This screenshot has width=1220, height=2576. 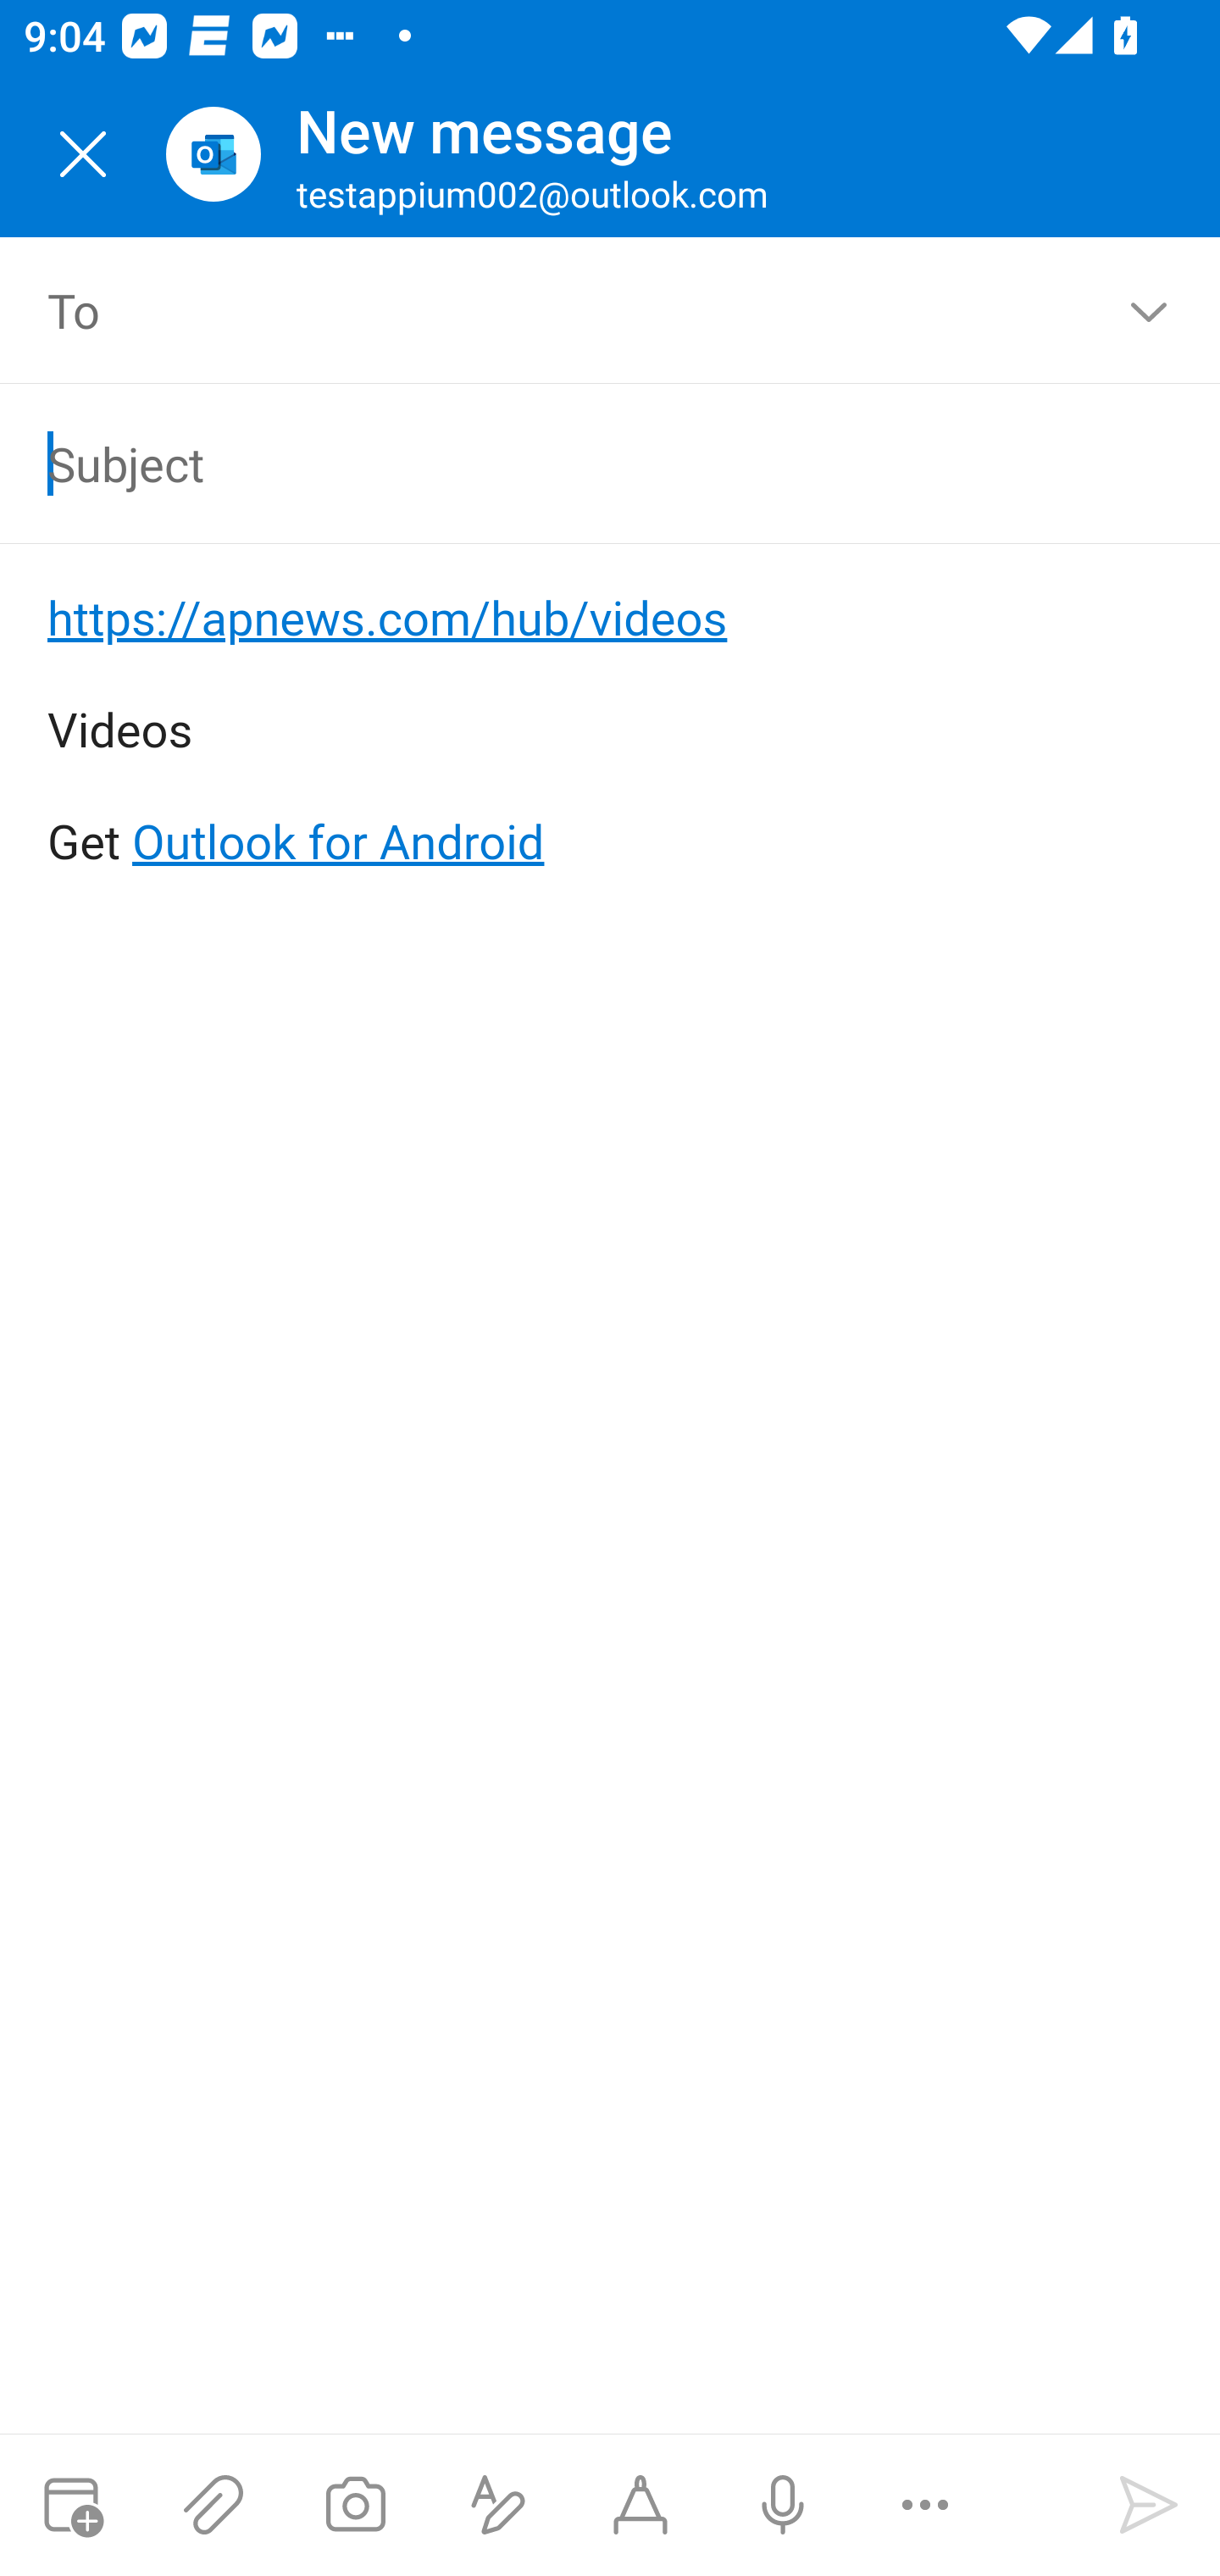 What do you see at coordinates (640, 2505) in the screenshot?
I see `Start Ink compose` at bounding box center [640, 2505].